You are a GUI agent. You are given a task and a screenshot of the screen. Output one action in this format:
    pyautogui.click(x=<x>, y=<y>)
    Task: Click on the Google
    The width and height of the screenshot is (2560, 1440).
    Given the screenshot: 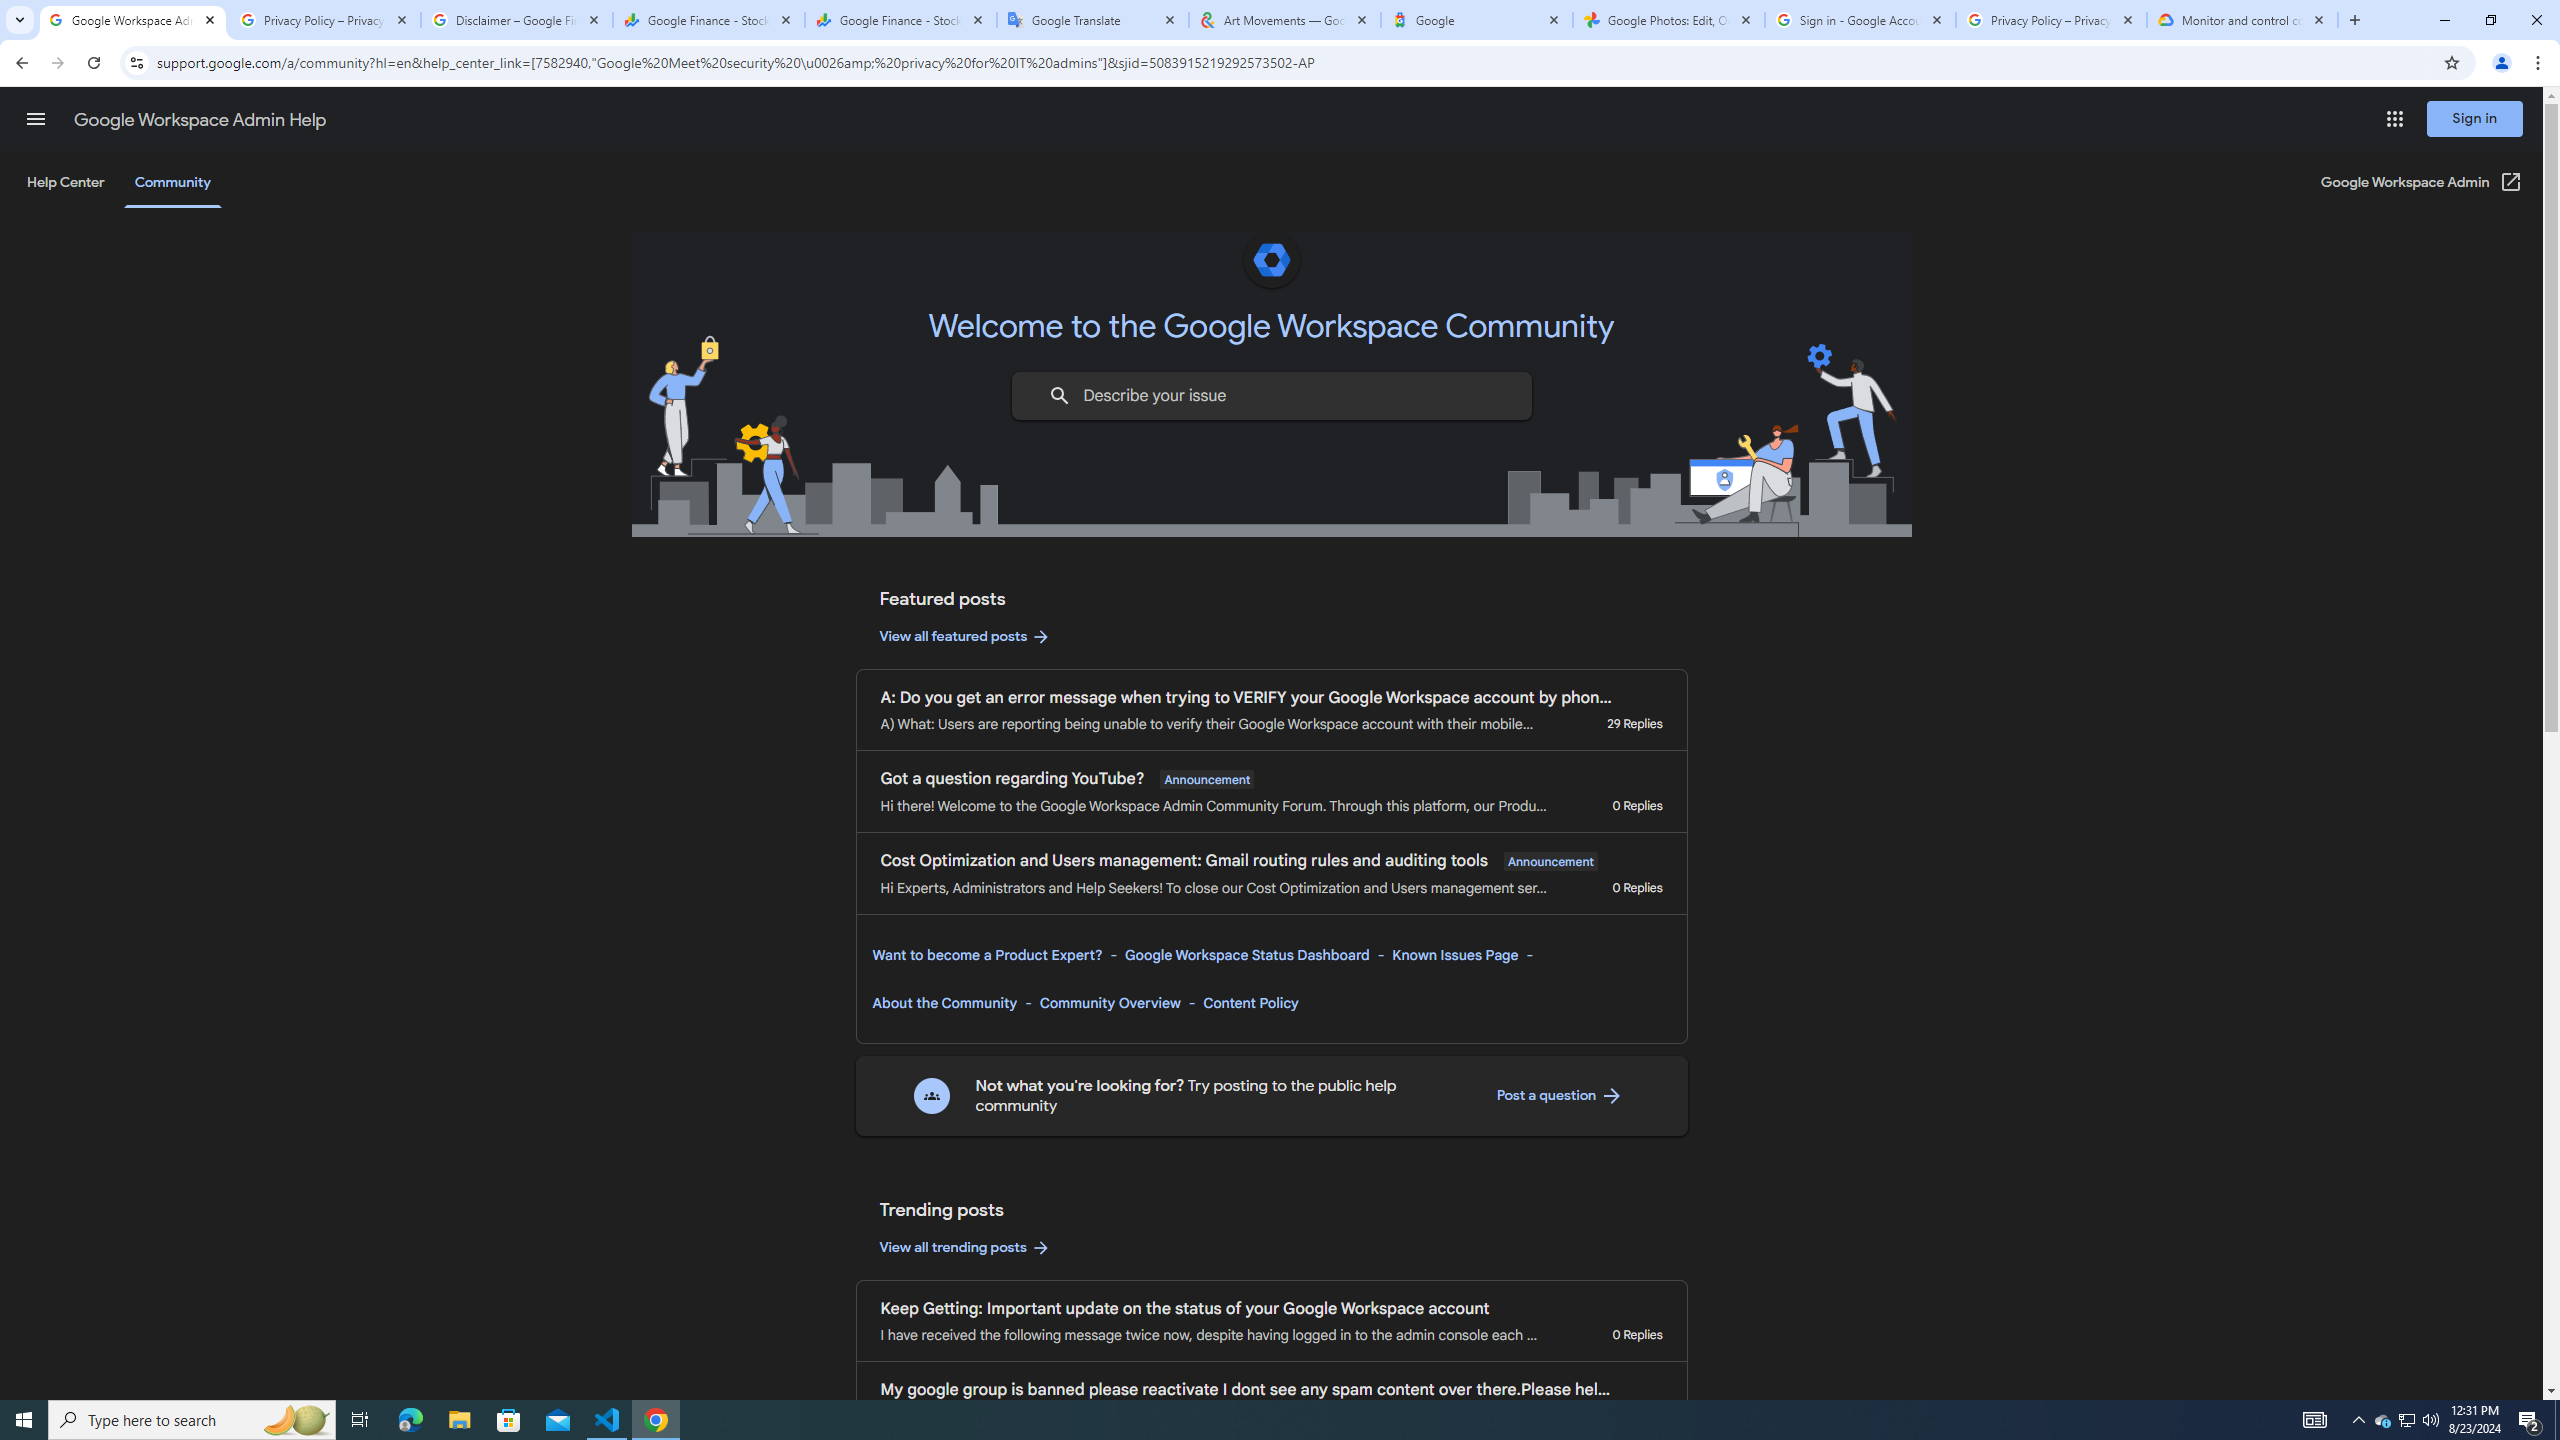 What is the action you would take?
    pyautogui.click(x=1477, y=20)
    